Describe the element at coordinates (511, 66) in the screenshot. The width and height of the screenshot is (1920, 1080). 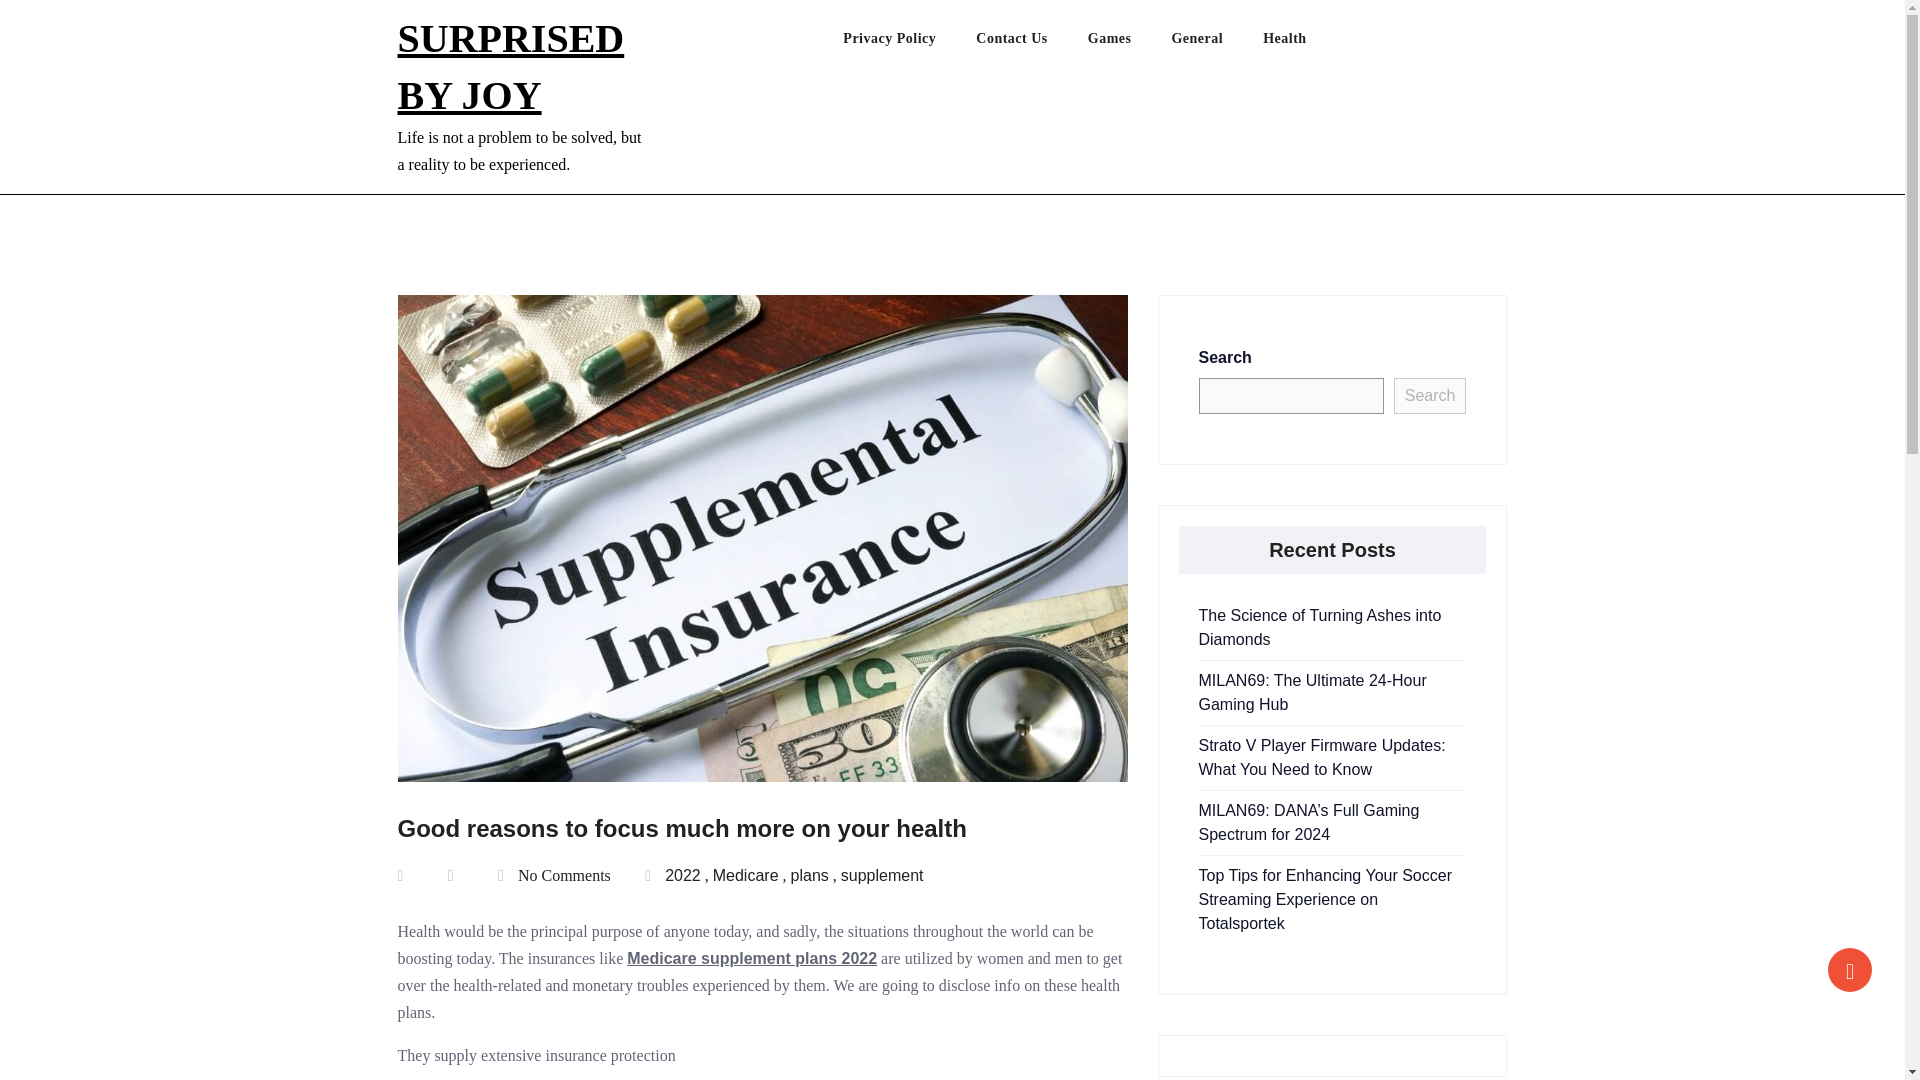
I see `SURPRISED BY JOY` at that location.